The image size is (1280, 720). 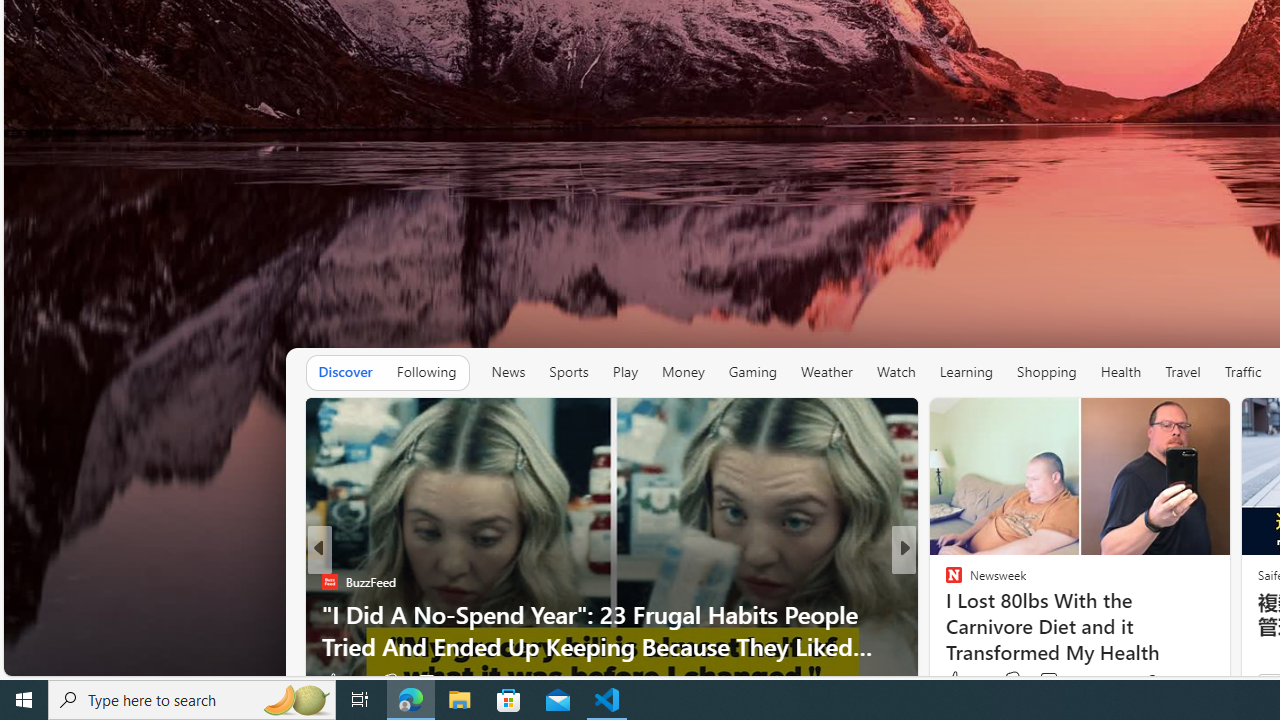 What do you see at coordinates (956, 681) in the screenshot?
I see `69 Like` at bounding box center [956, 681].